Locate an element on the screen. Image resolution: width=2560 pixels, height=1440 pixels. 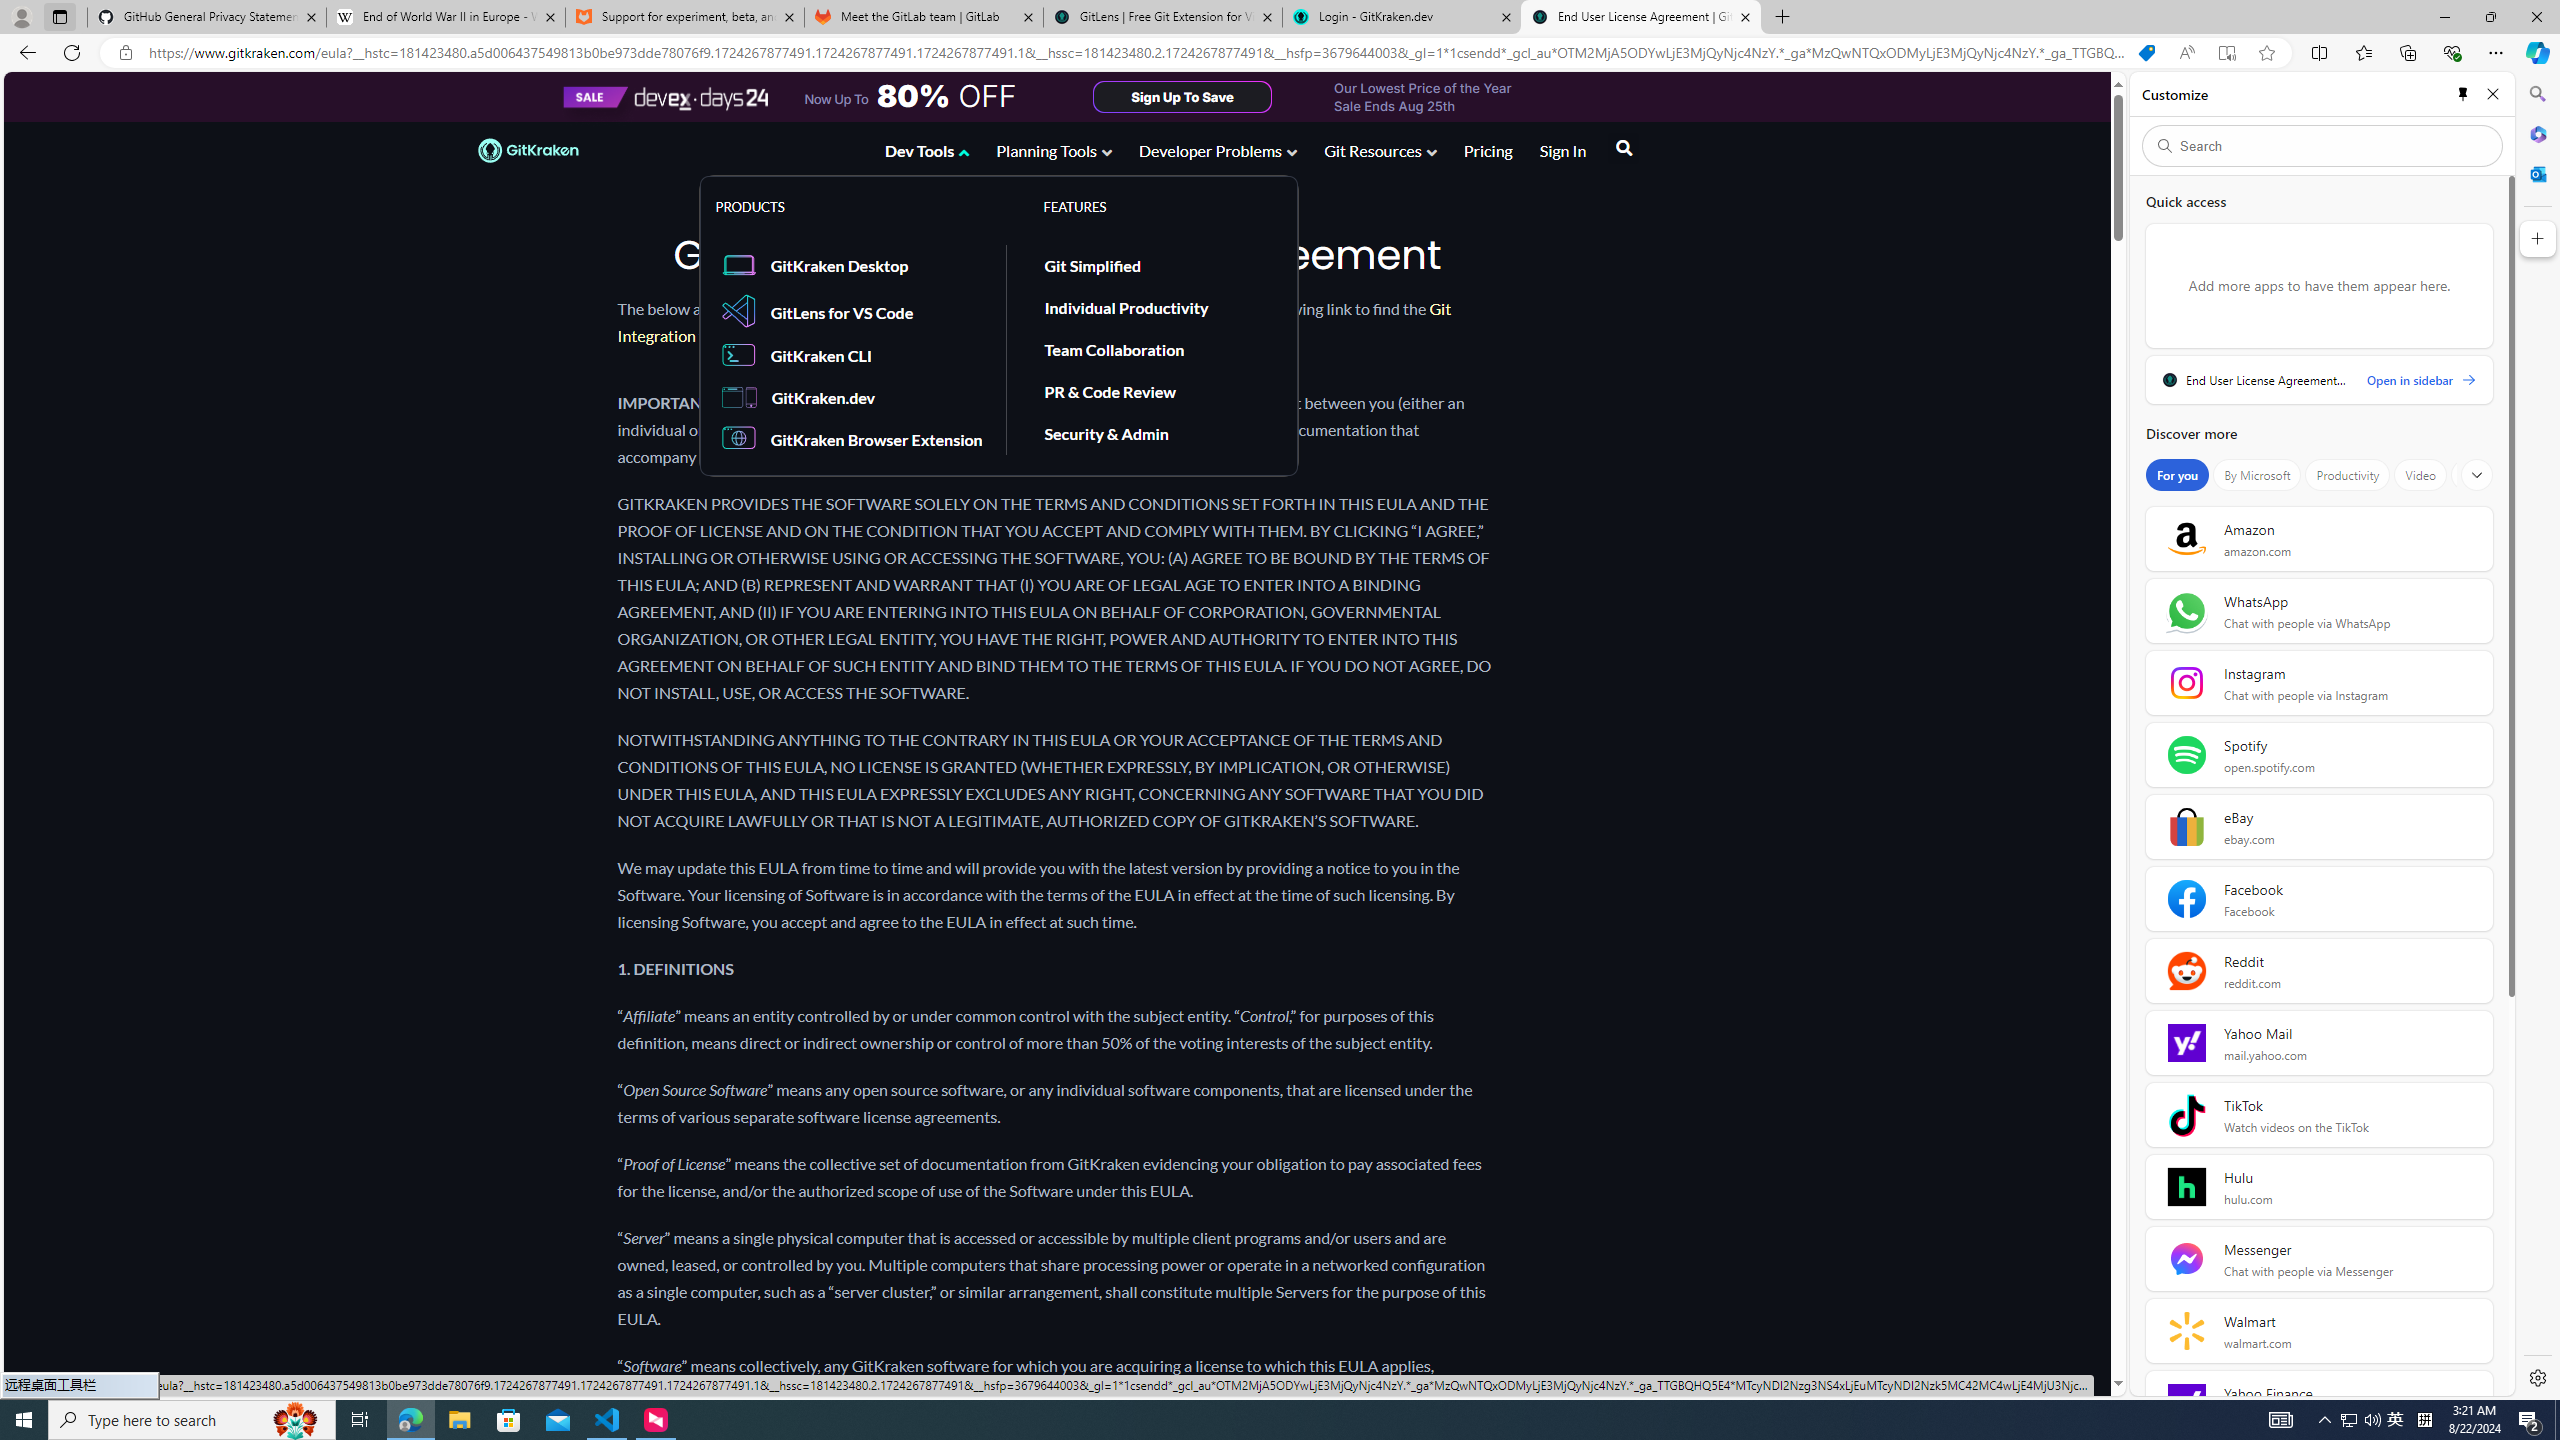
Show more is located at coordinates (2476, 475).